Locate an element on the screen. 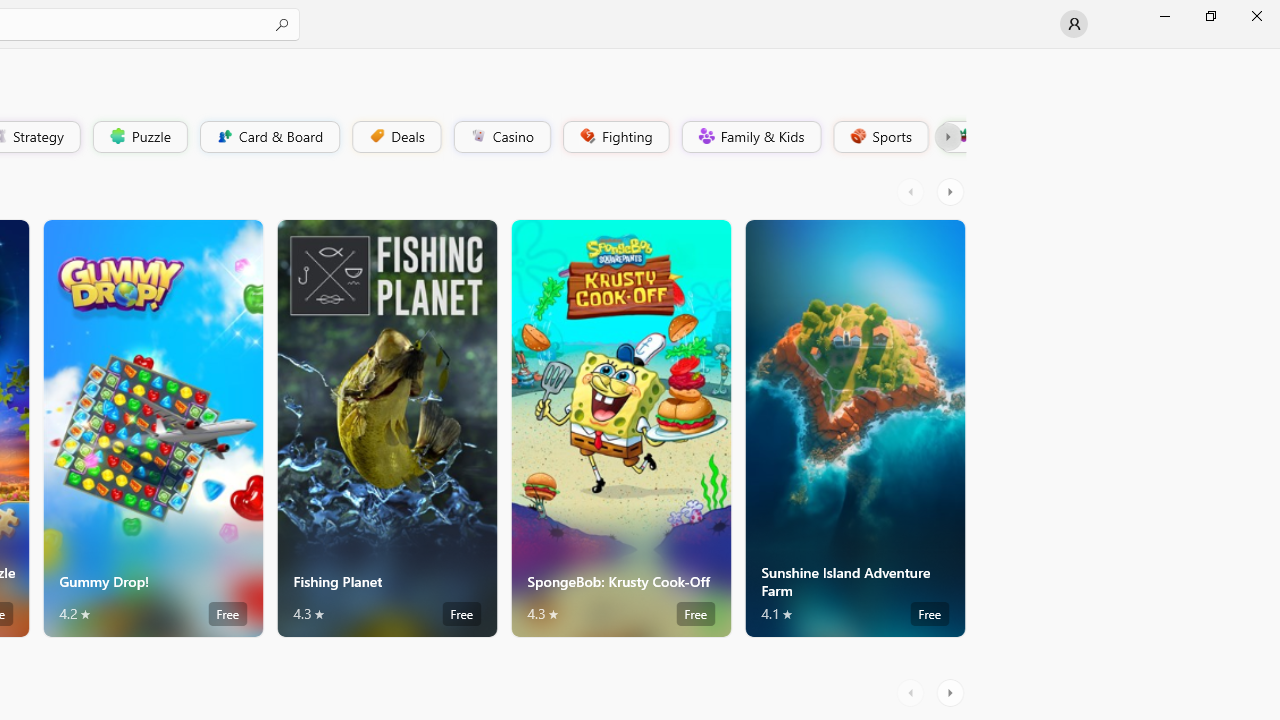  Deals is located at coordinates (395, 136).